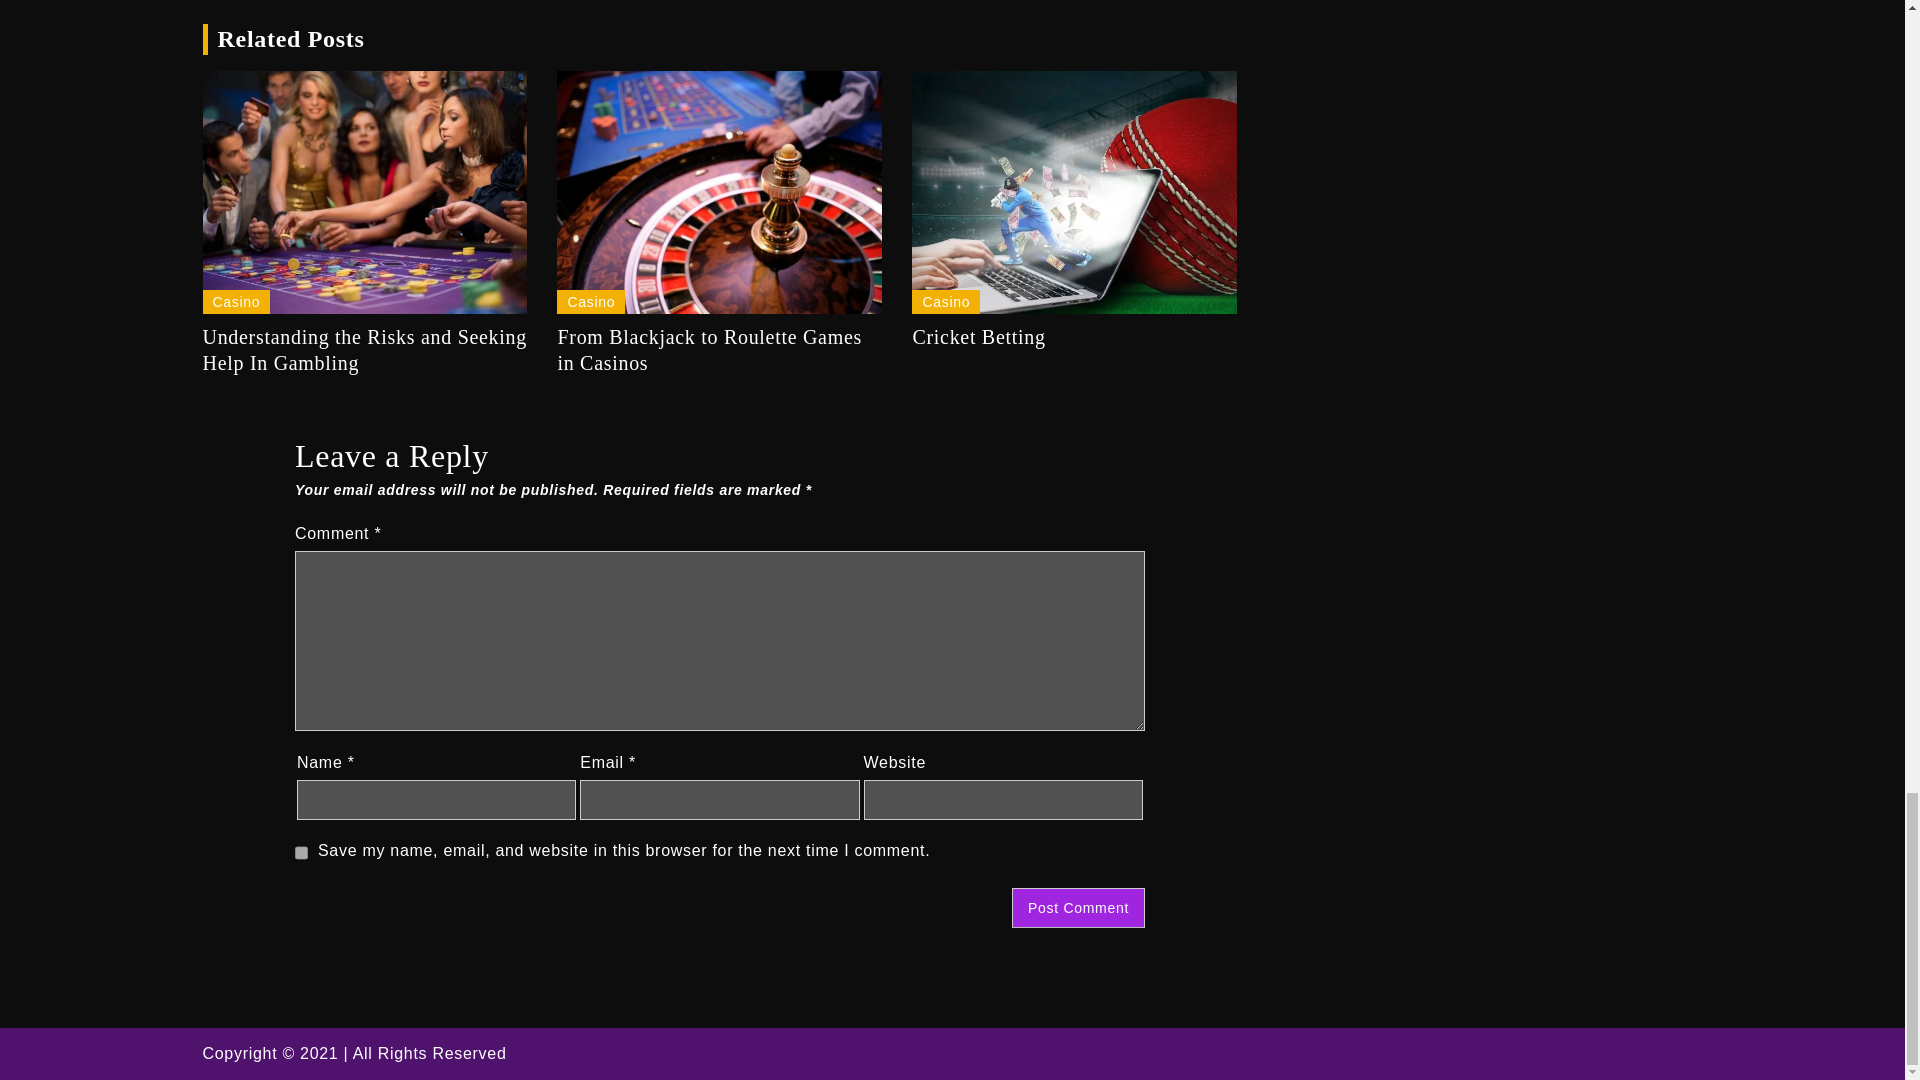  I want to click on Casino, so click(236, 302).